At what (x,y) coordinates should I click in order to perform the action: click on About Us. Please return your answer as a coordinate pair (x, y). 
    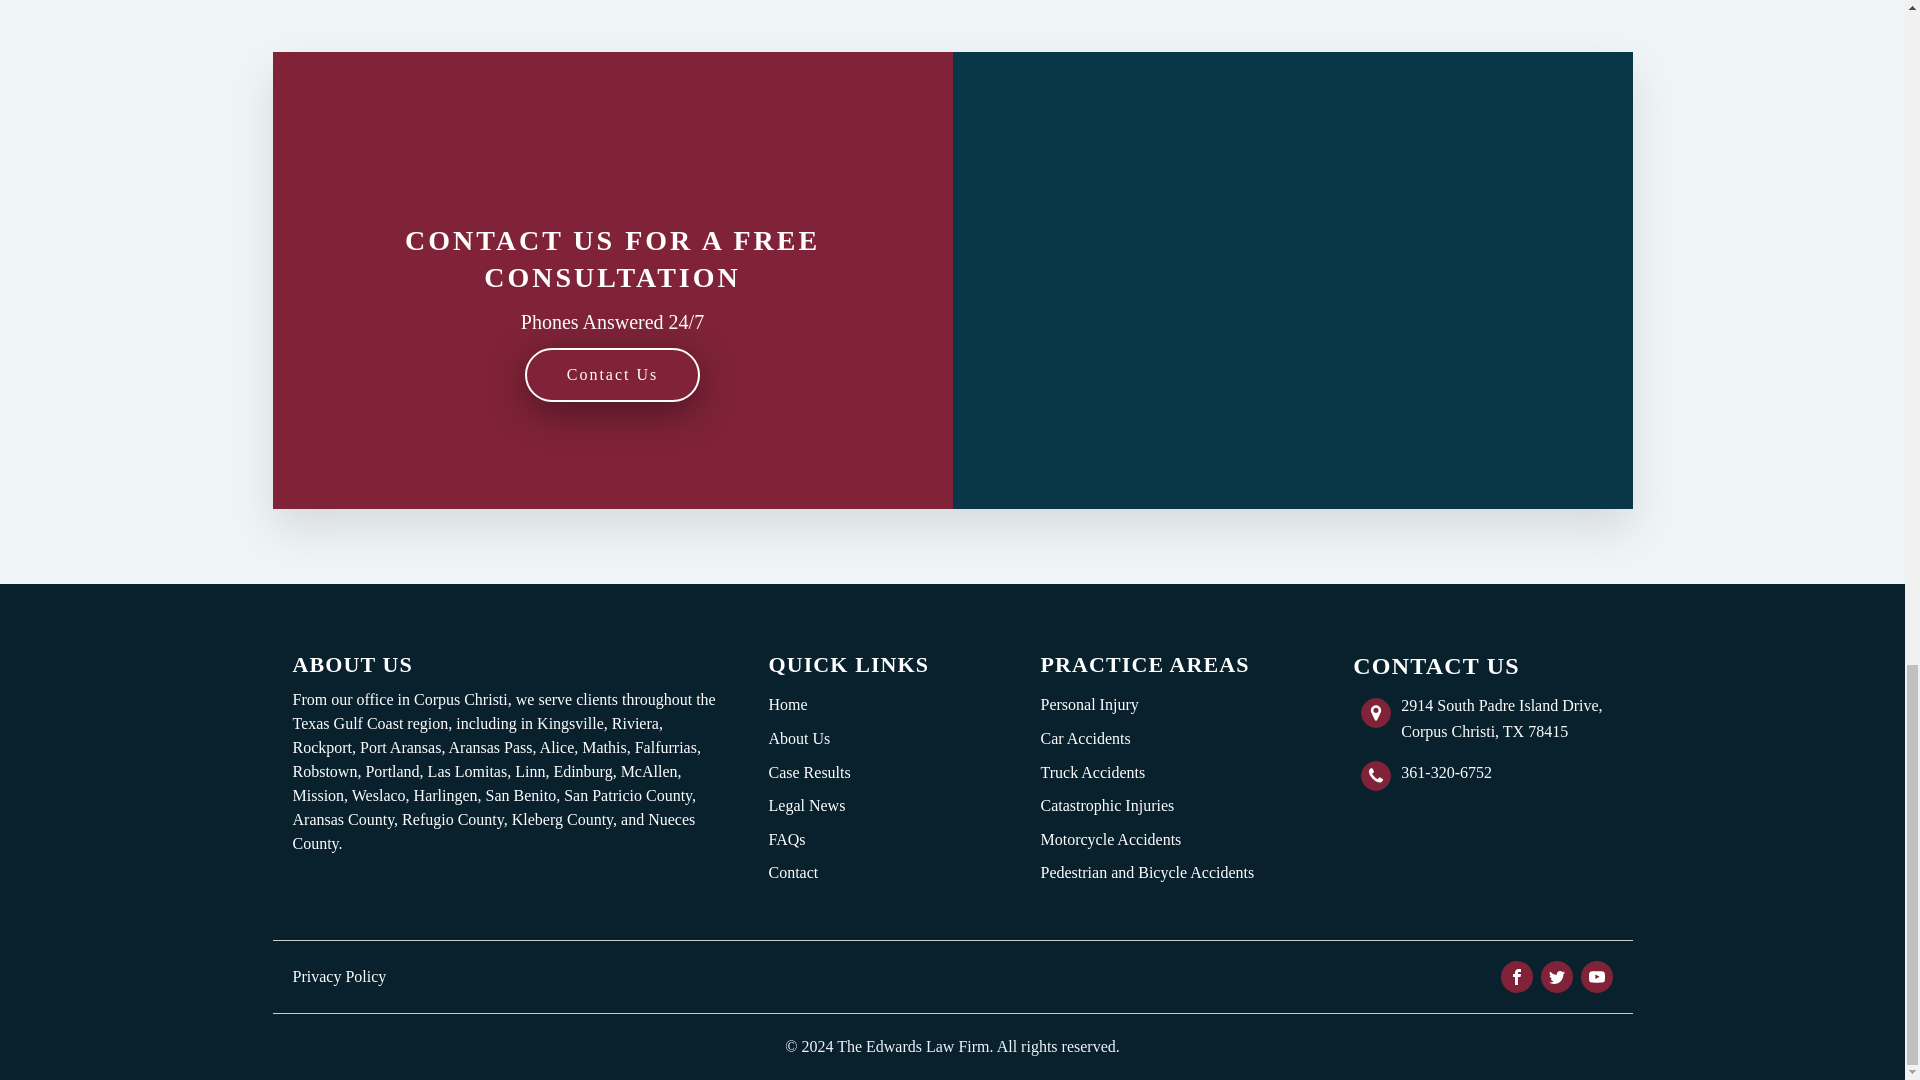
    Looking at the image, I should click on (809, 739).